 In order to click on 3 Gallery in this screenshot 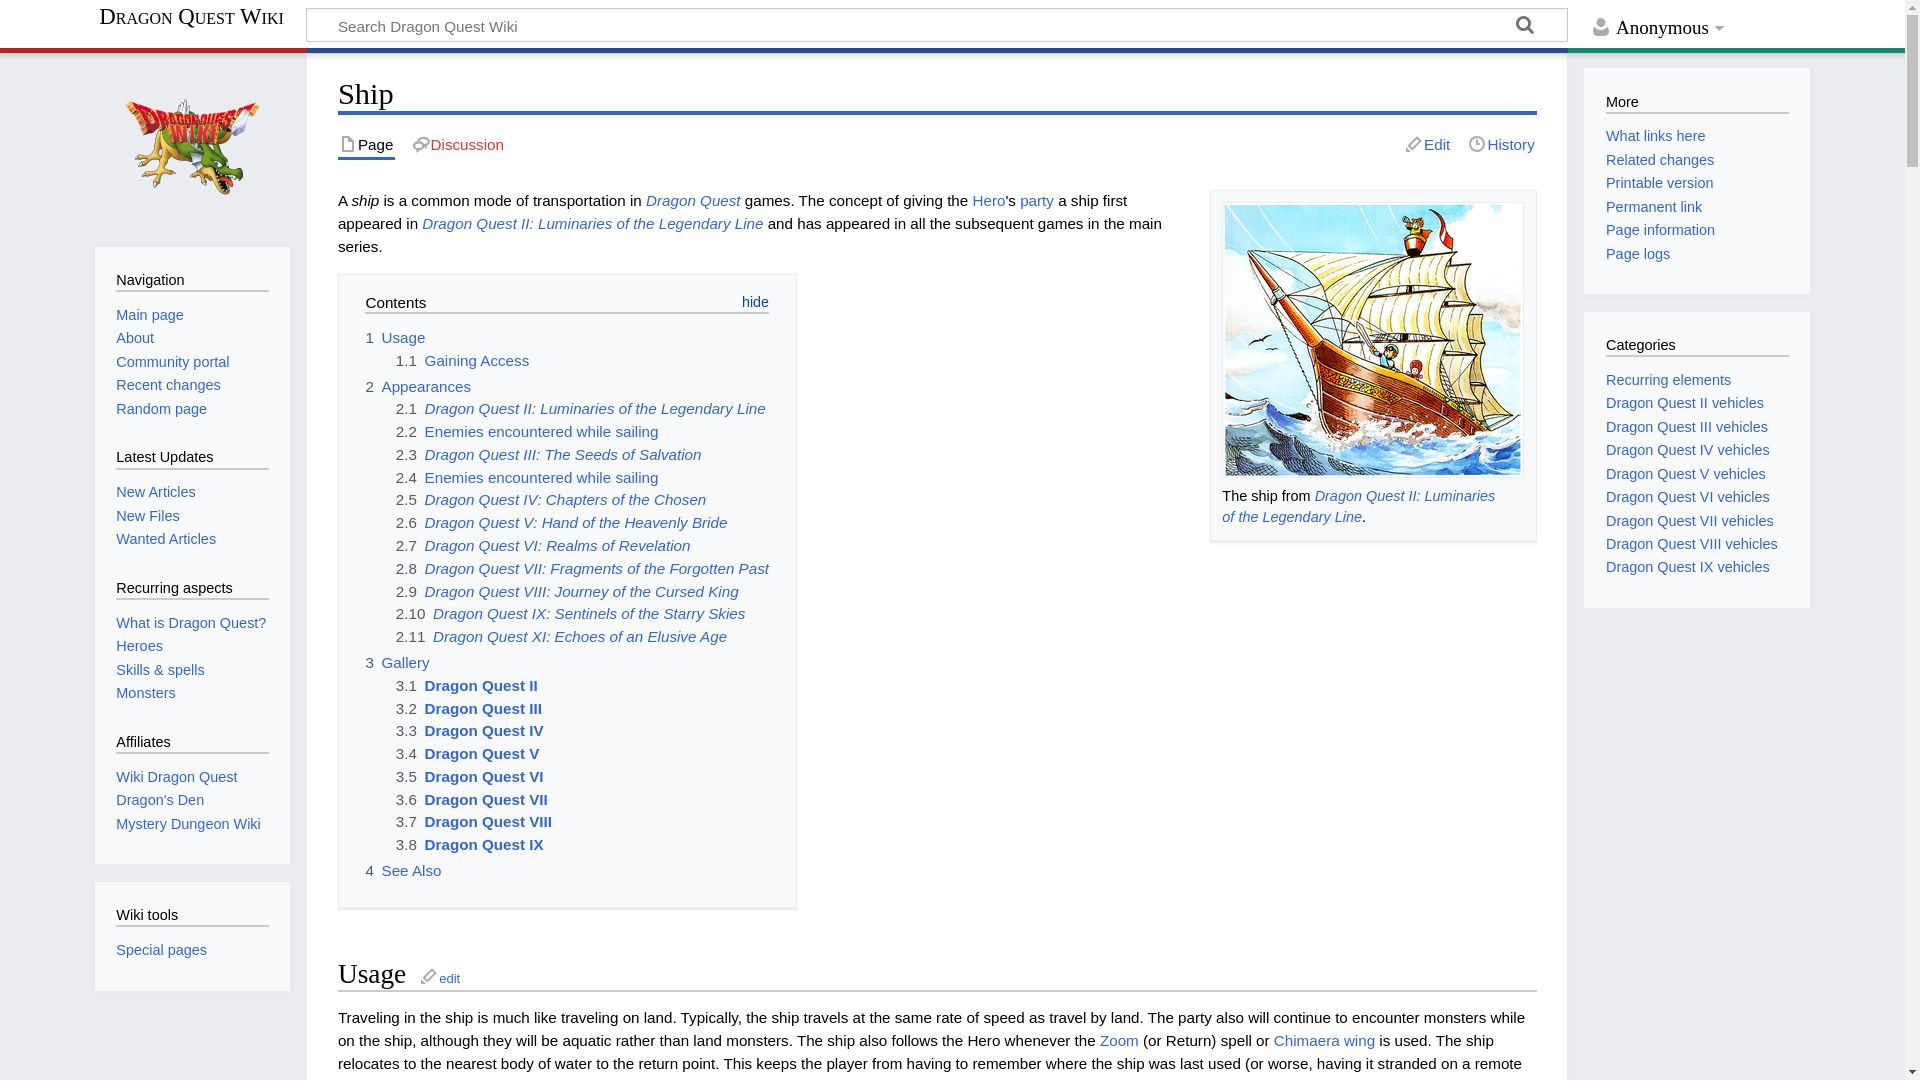, I will do `click(396, 662)`.